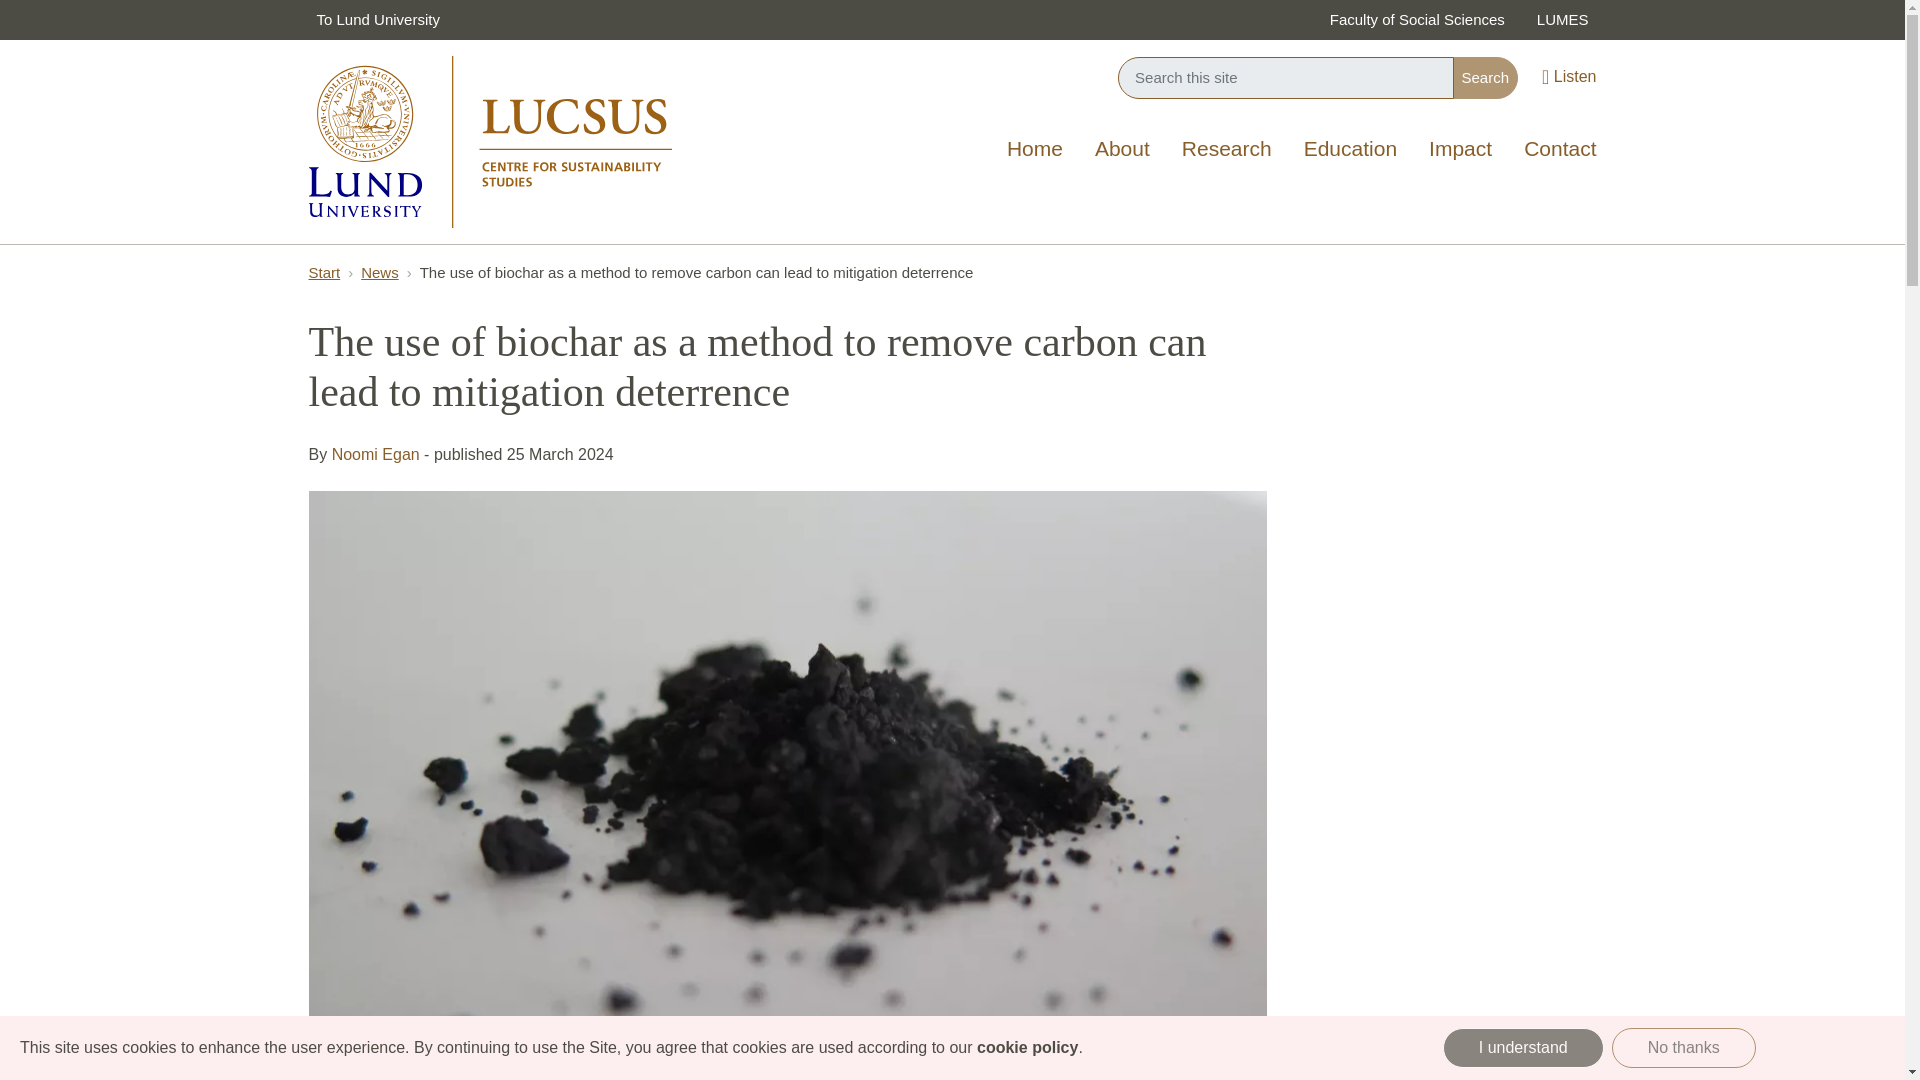 Image resolution: width=1920 pixels, height=1080 pixels. What do you see at coordinates (1226, 150) in the screenshot?
I see `Research` at bounding box center [1226, 150].